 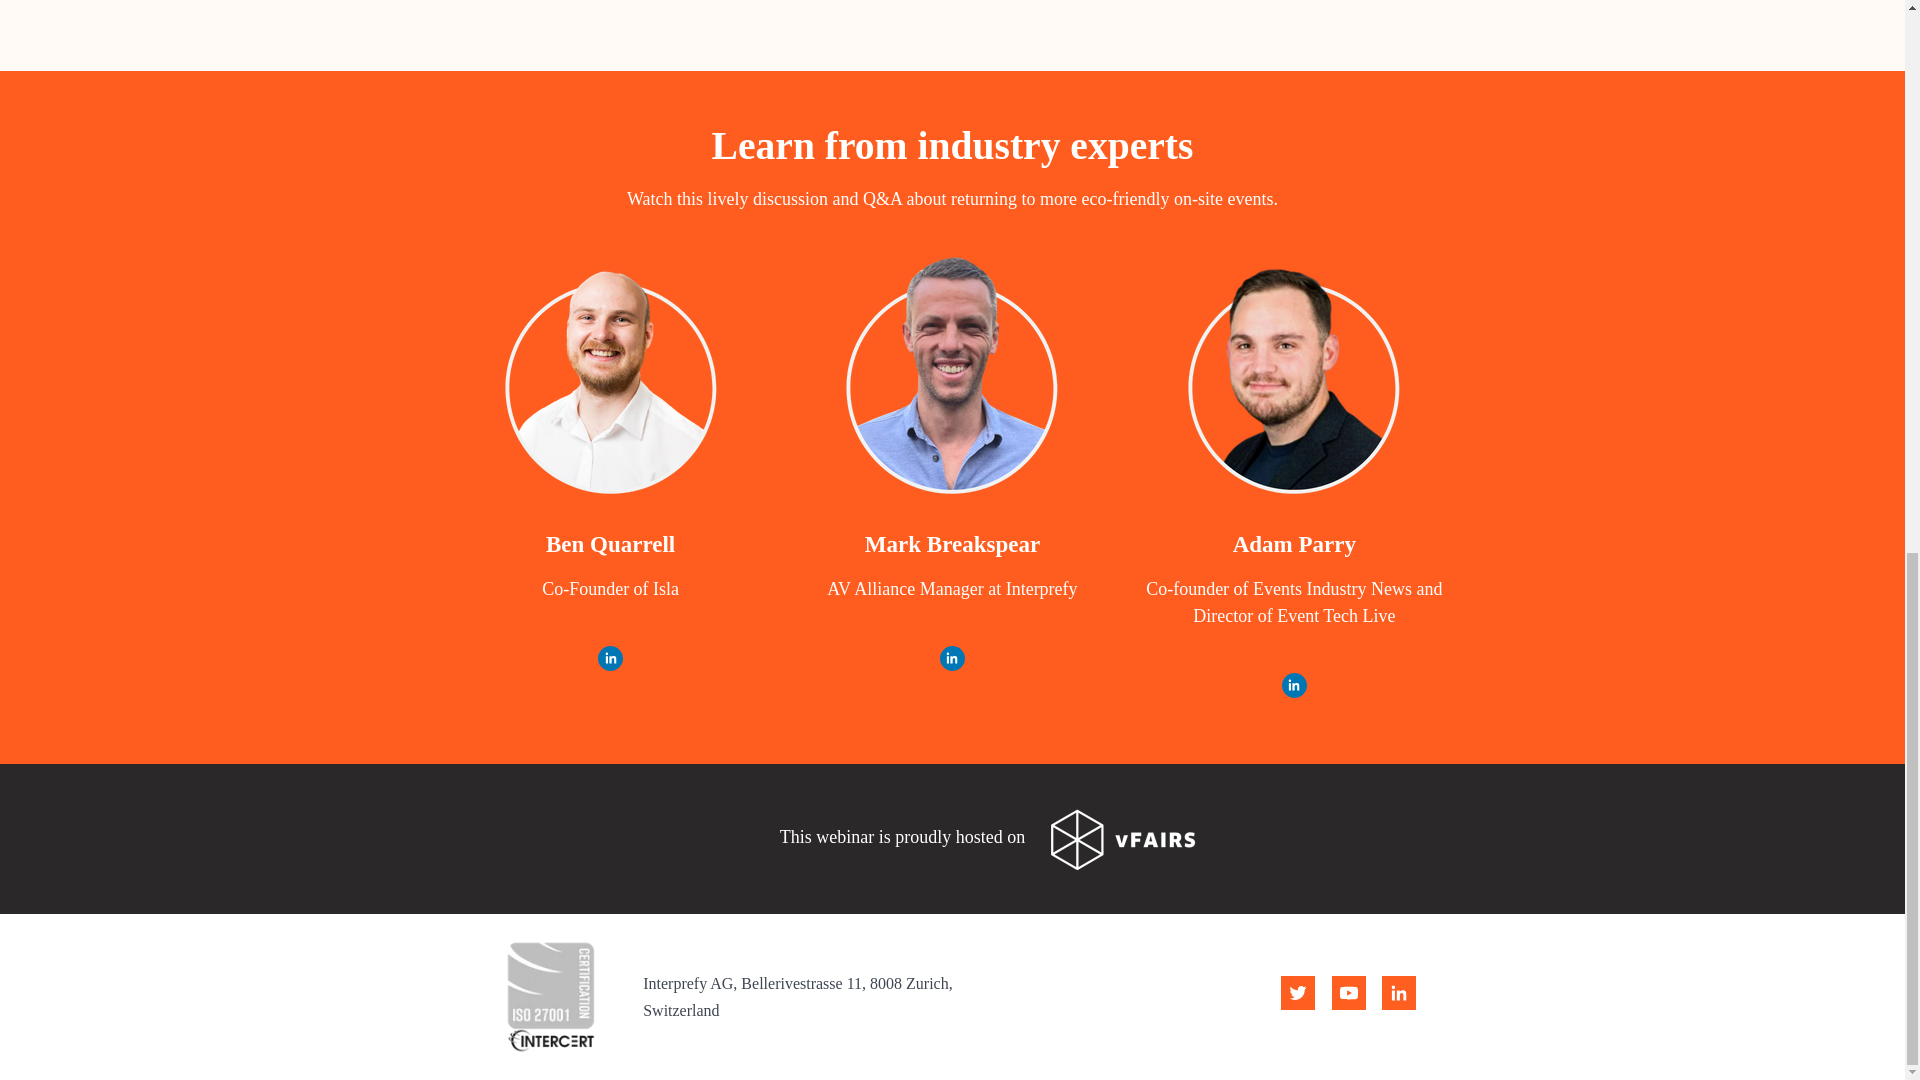 I want to click on Interprefy Mark Breakspear, so click(x=952, y=378).